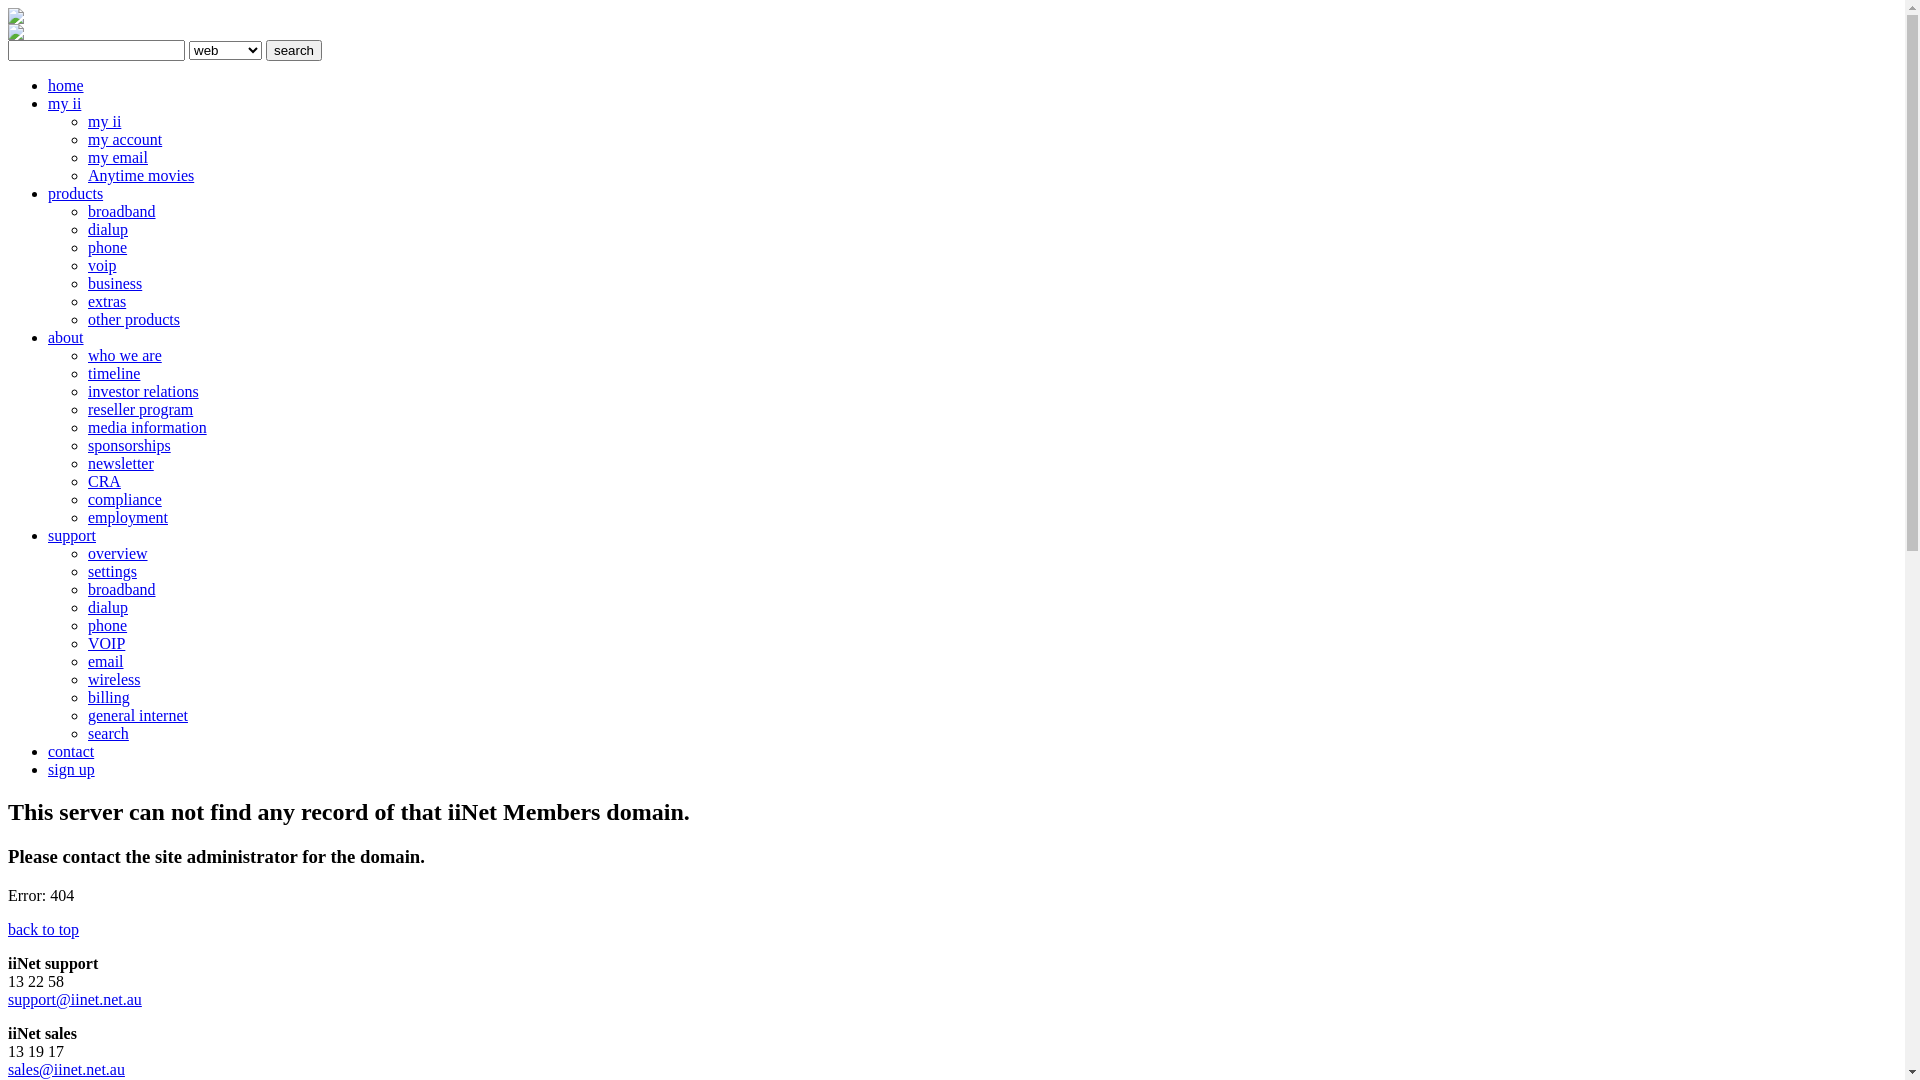 This screenshot has height=1080, width=1920. I want to click on email, so click(106, 662).